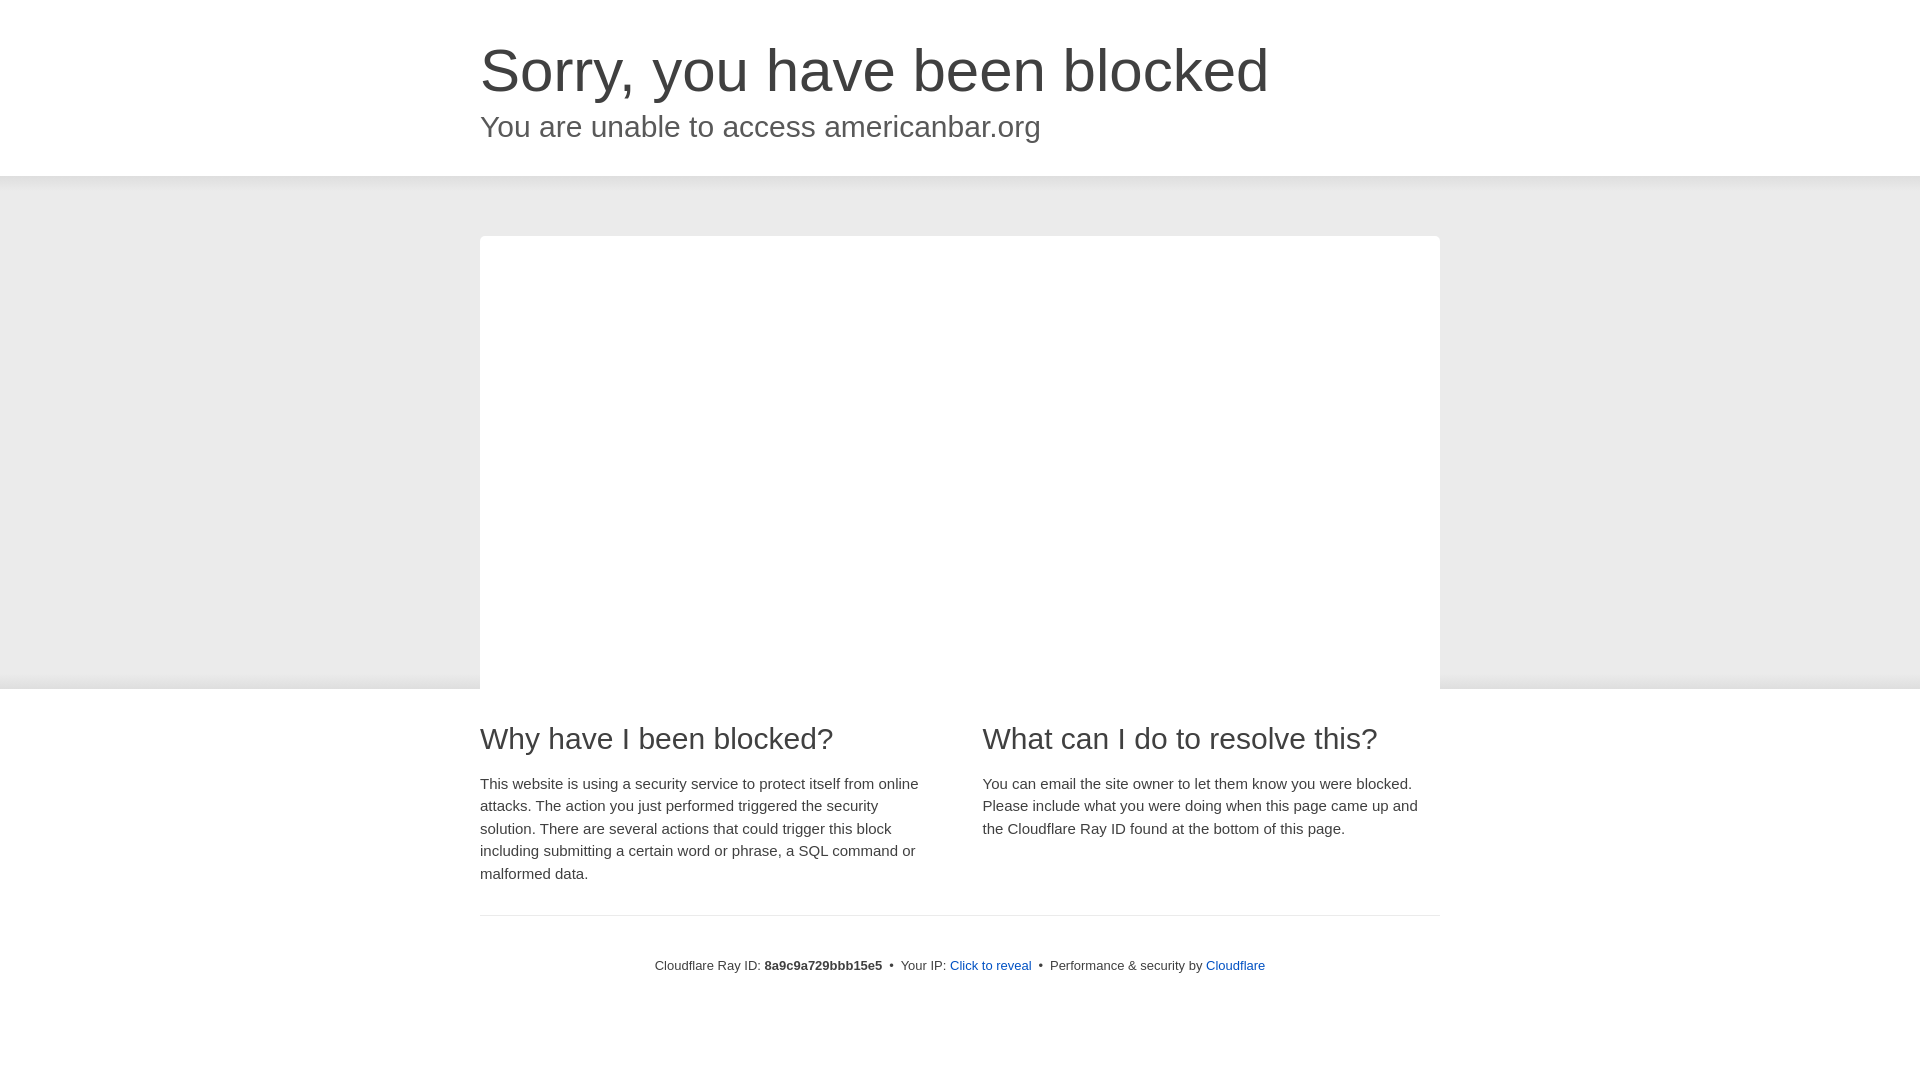  What do you see at coordinates (1235, 965) in the screenshot?
I see `Cloudflare` at bounding box center [1235, 965].